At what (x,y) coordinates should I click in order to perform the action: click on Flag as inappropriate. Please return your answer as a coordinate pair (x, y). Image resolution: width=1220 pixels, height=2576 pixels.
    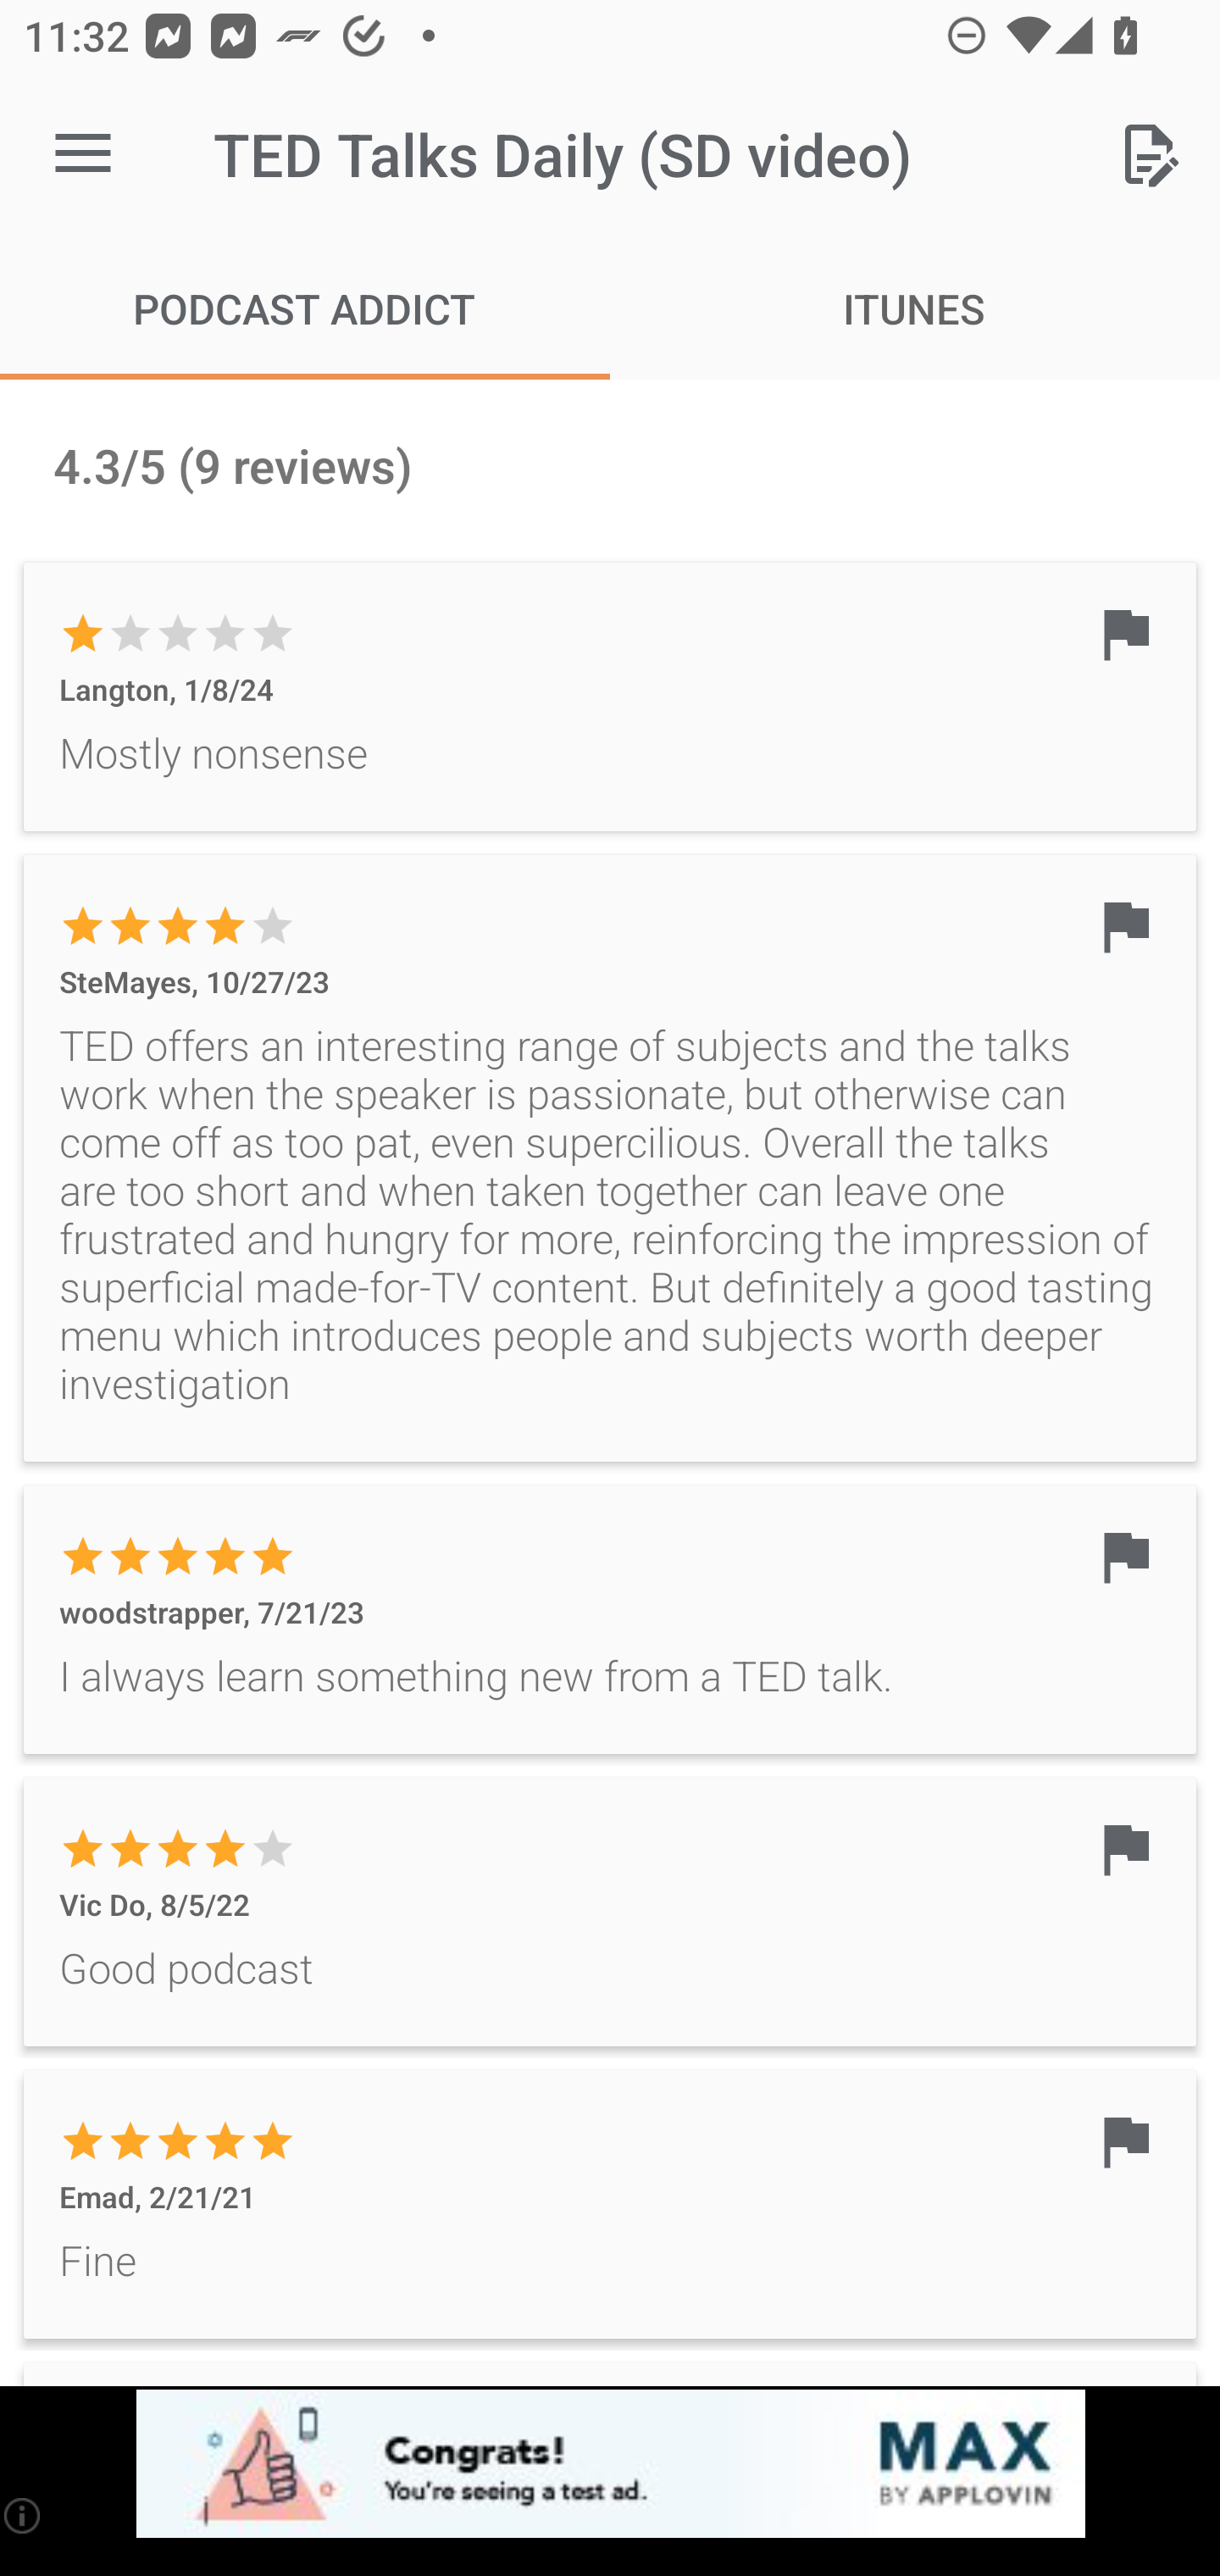
    Looking at the image, I should click on (1124, 634).